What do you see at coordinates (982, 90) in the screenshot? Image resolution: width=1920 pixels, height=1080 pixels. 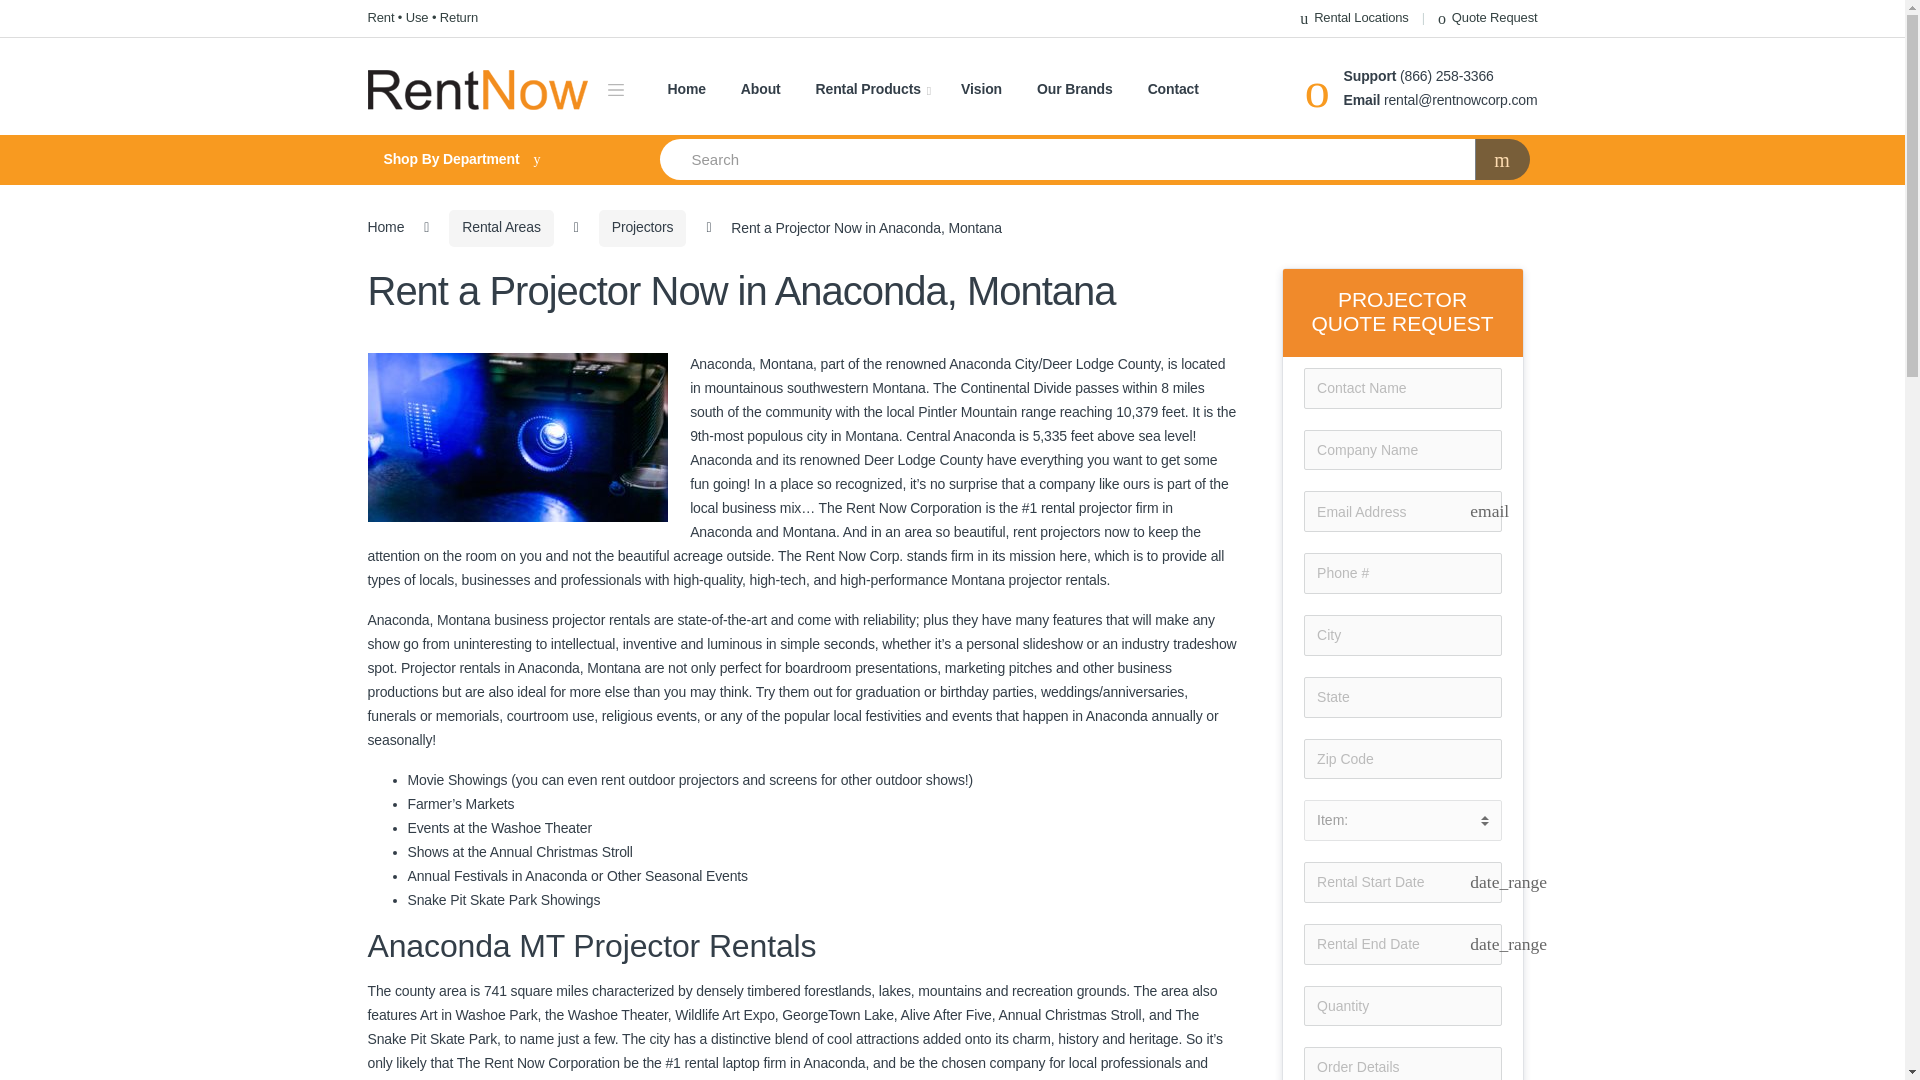 I see `Vision` at bounding box center [982, 90].